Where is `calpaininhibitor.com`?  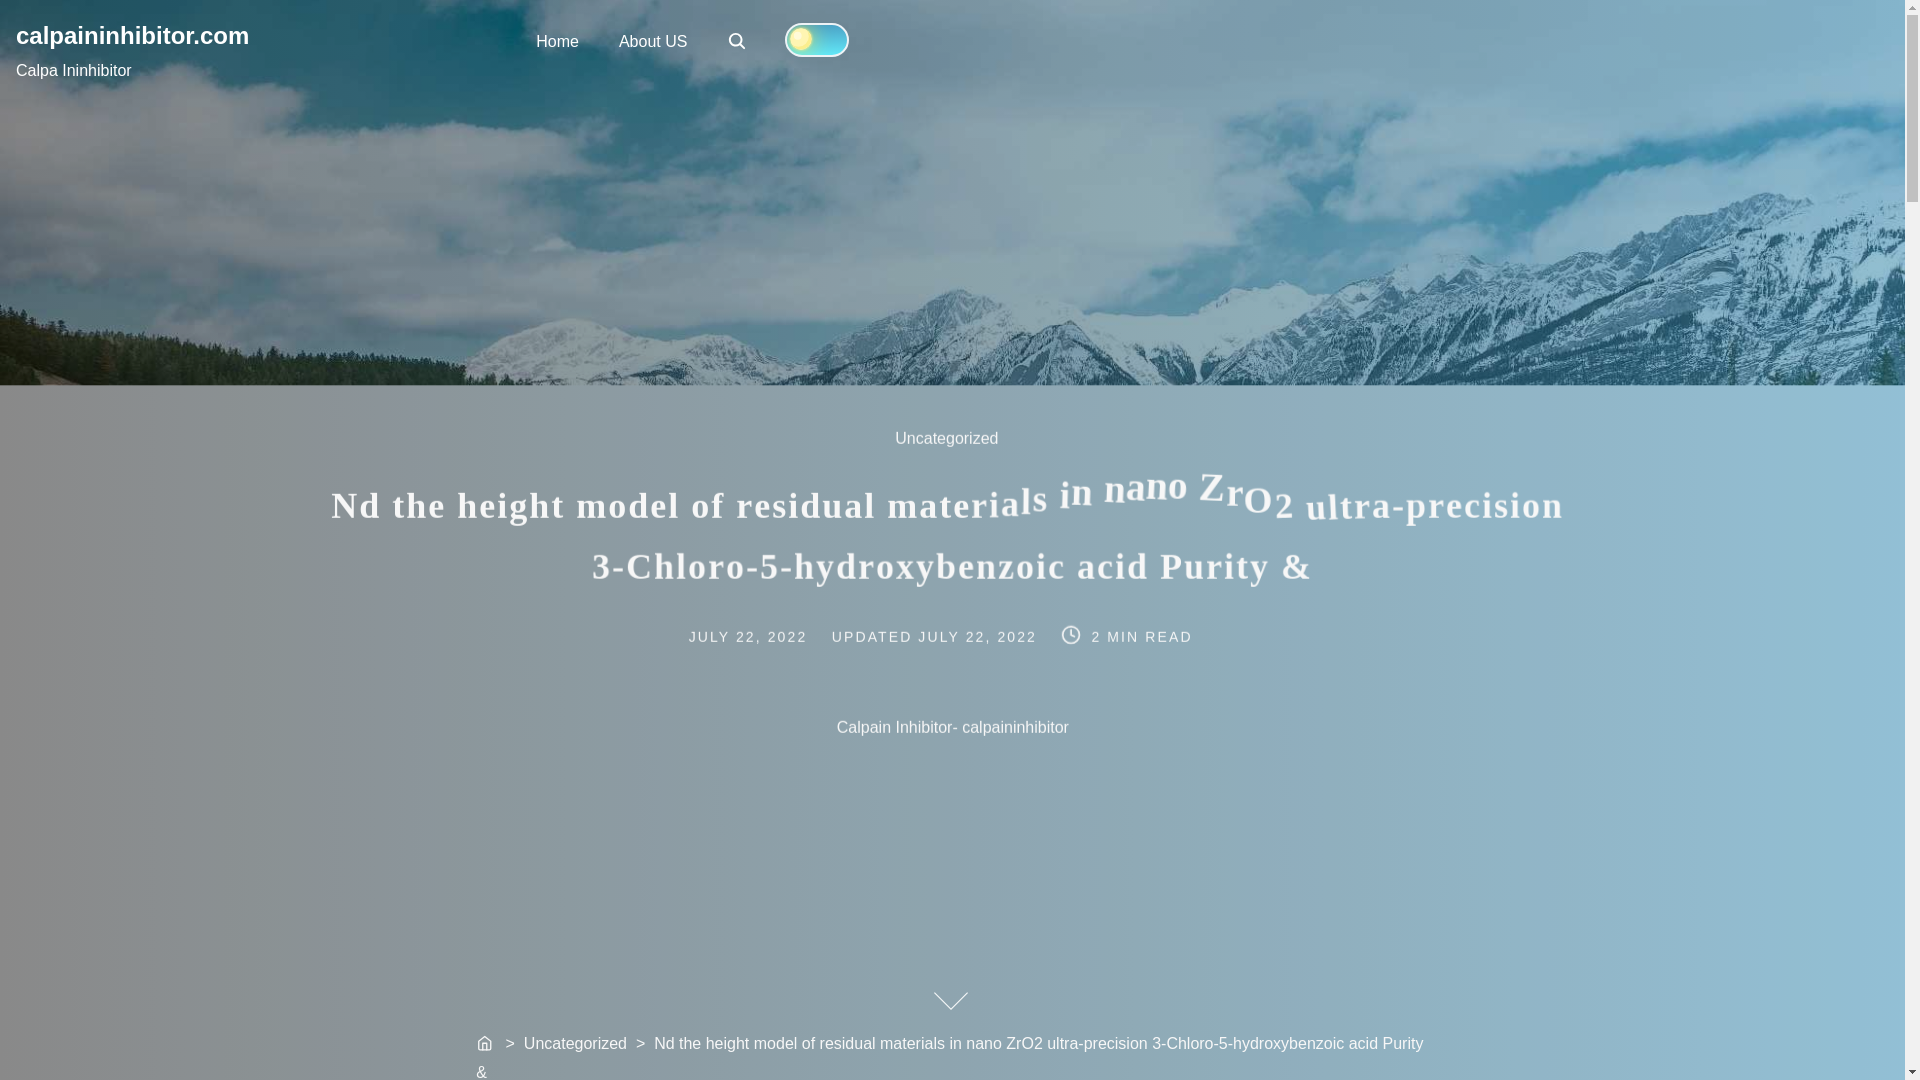 calpaininhibitor.com is located at coordinates (980, 634).